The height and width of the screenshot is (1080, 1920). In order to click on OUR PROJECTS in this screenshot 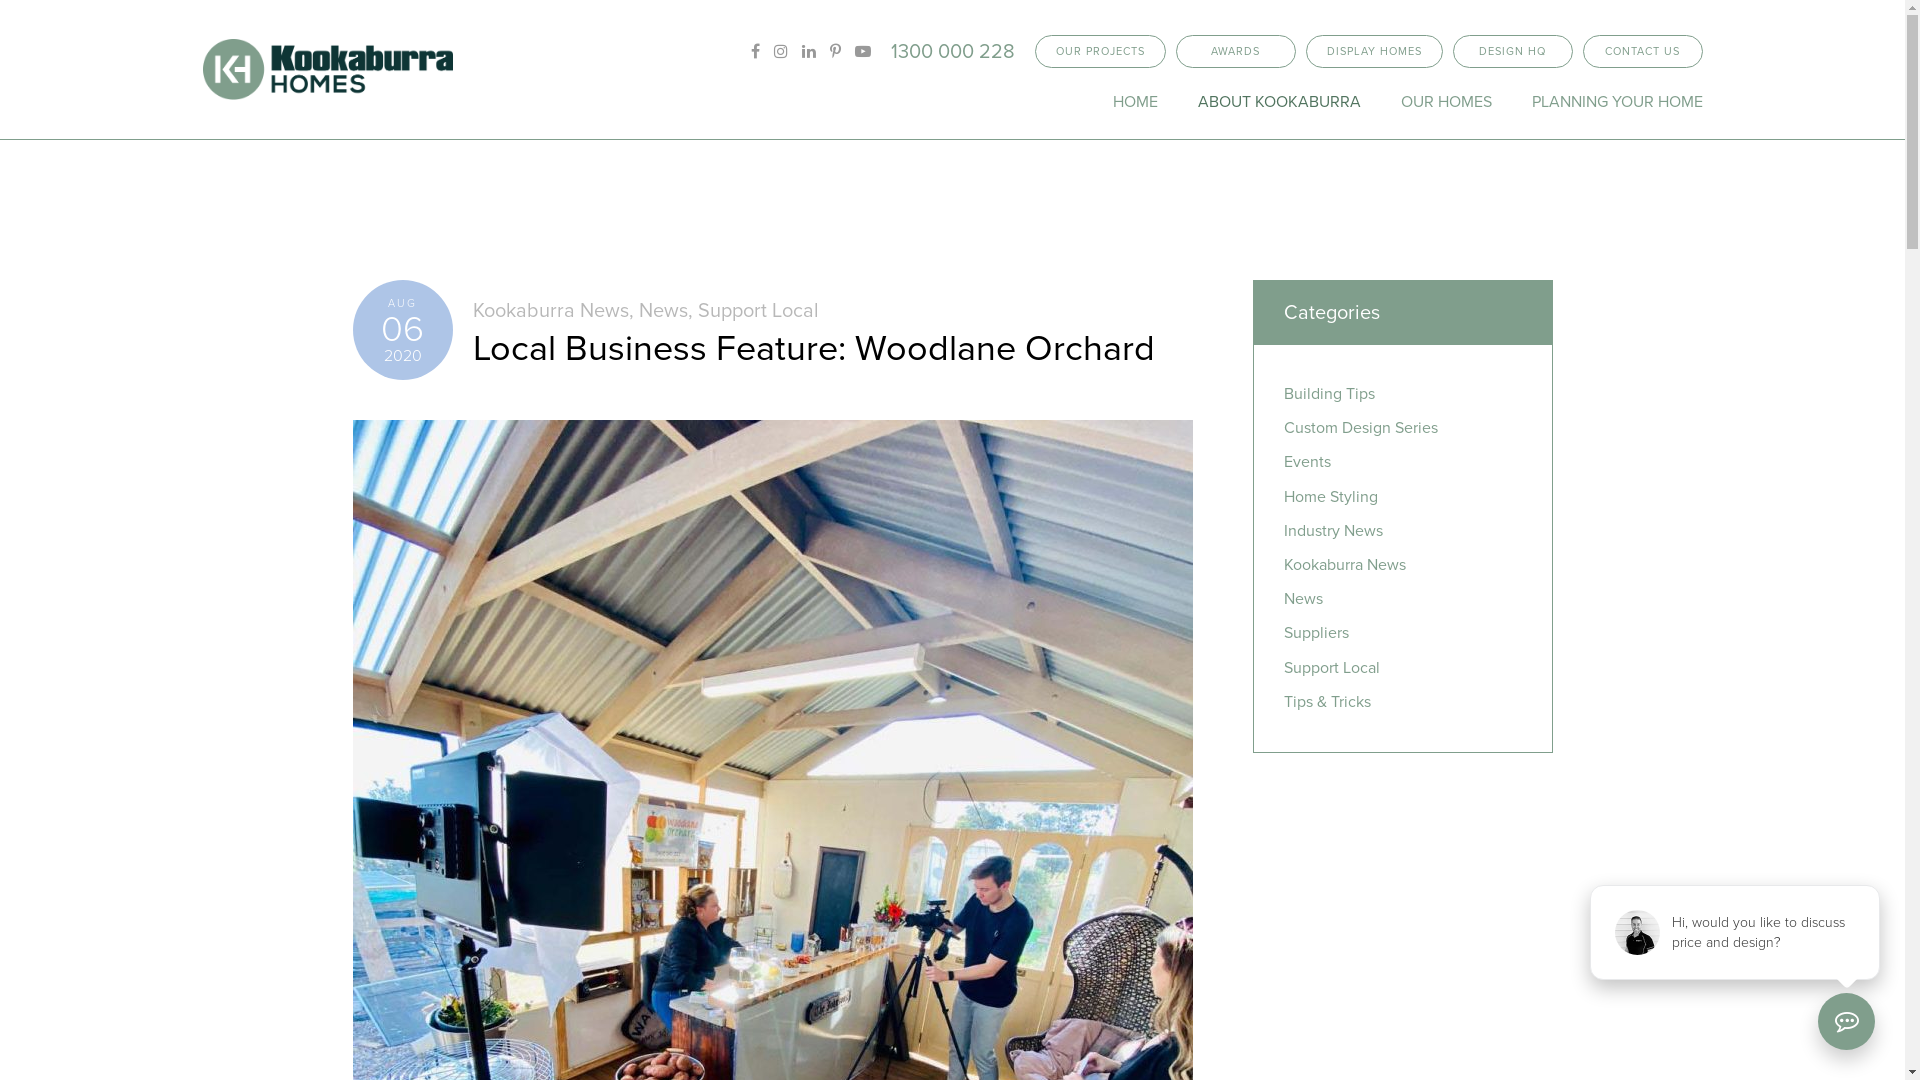, I will do `click(1100, 52)`.